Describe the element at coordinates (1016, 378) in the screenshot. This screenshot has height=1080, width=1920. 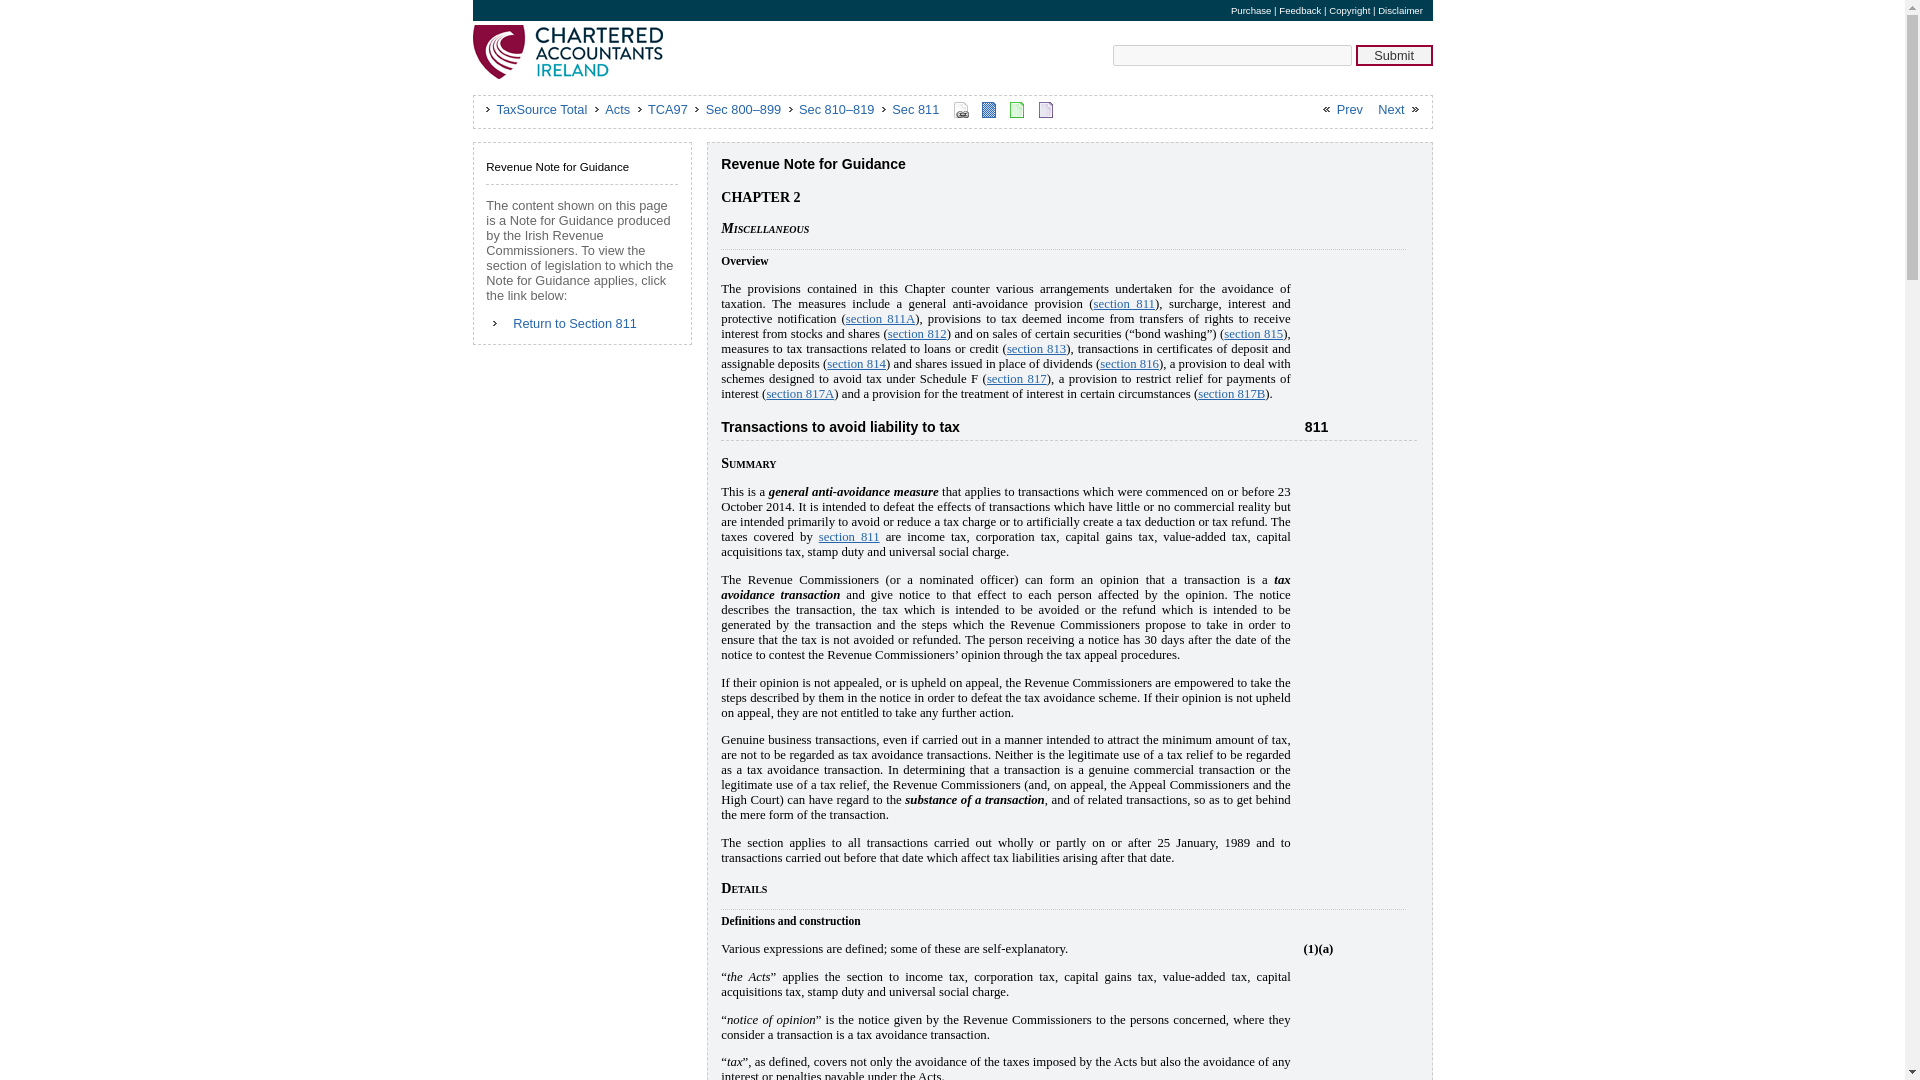
I see `section 817` at that location.